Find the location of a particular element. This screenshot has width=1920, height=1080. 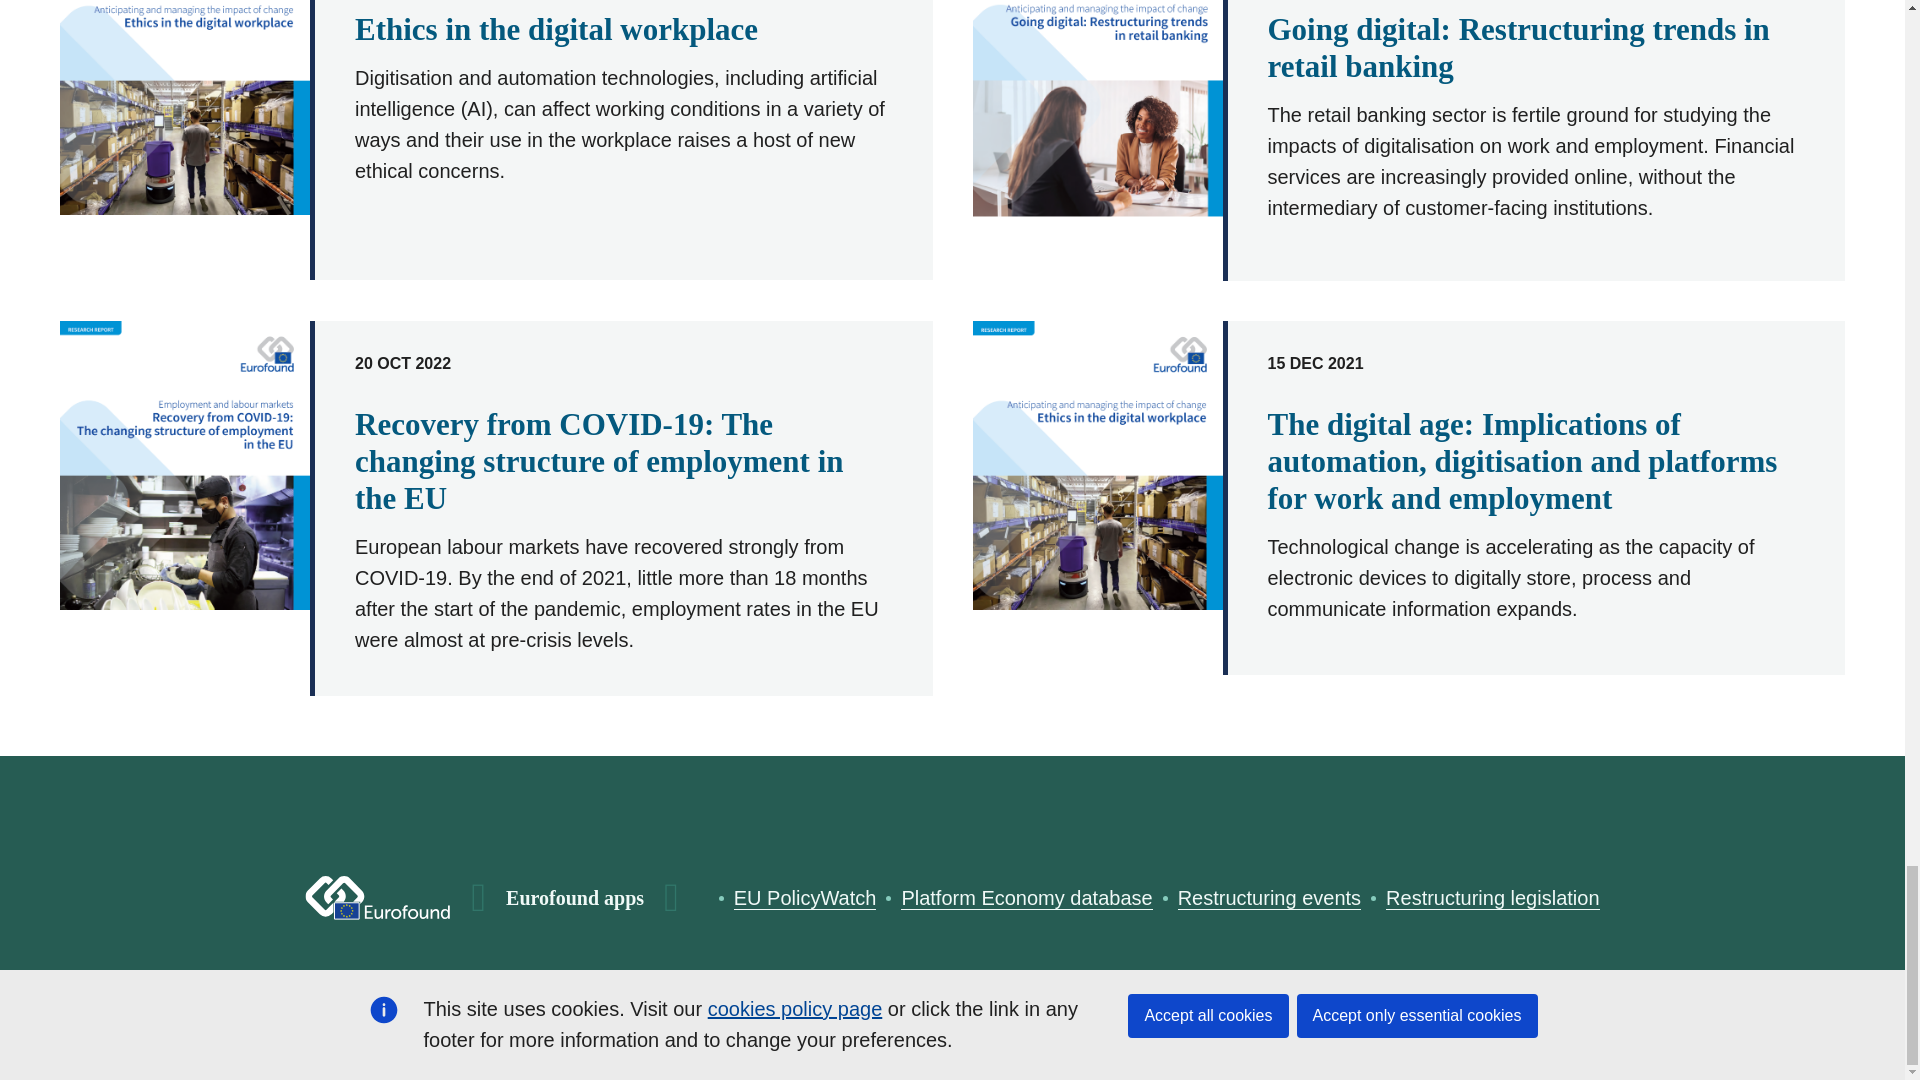

Platform Economy database is located at coordinates (1026, 898).